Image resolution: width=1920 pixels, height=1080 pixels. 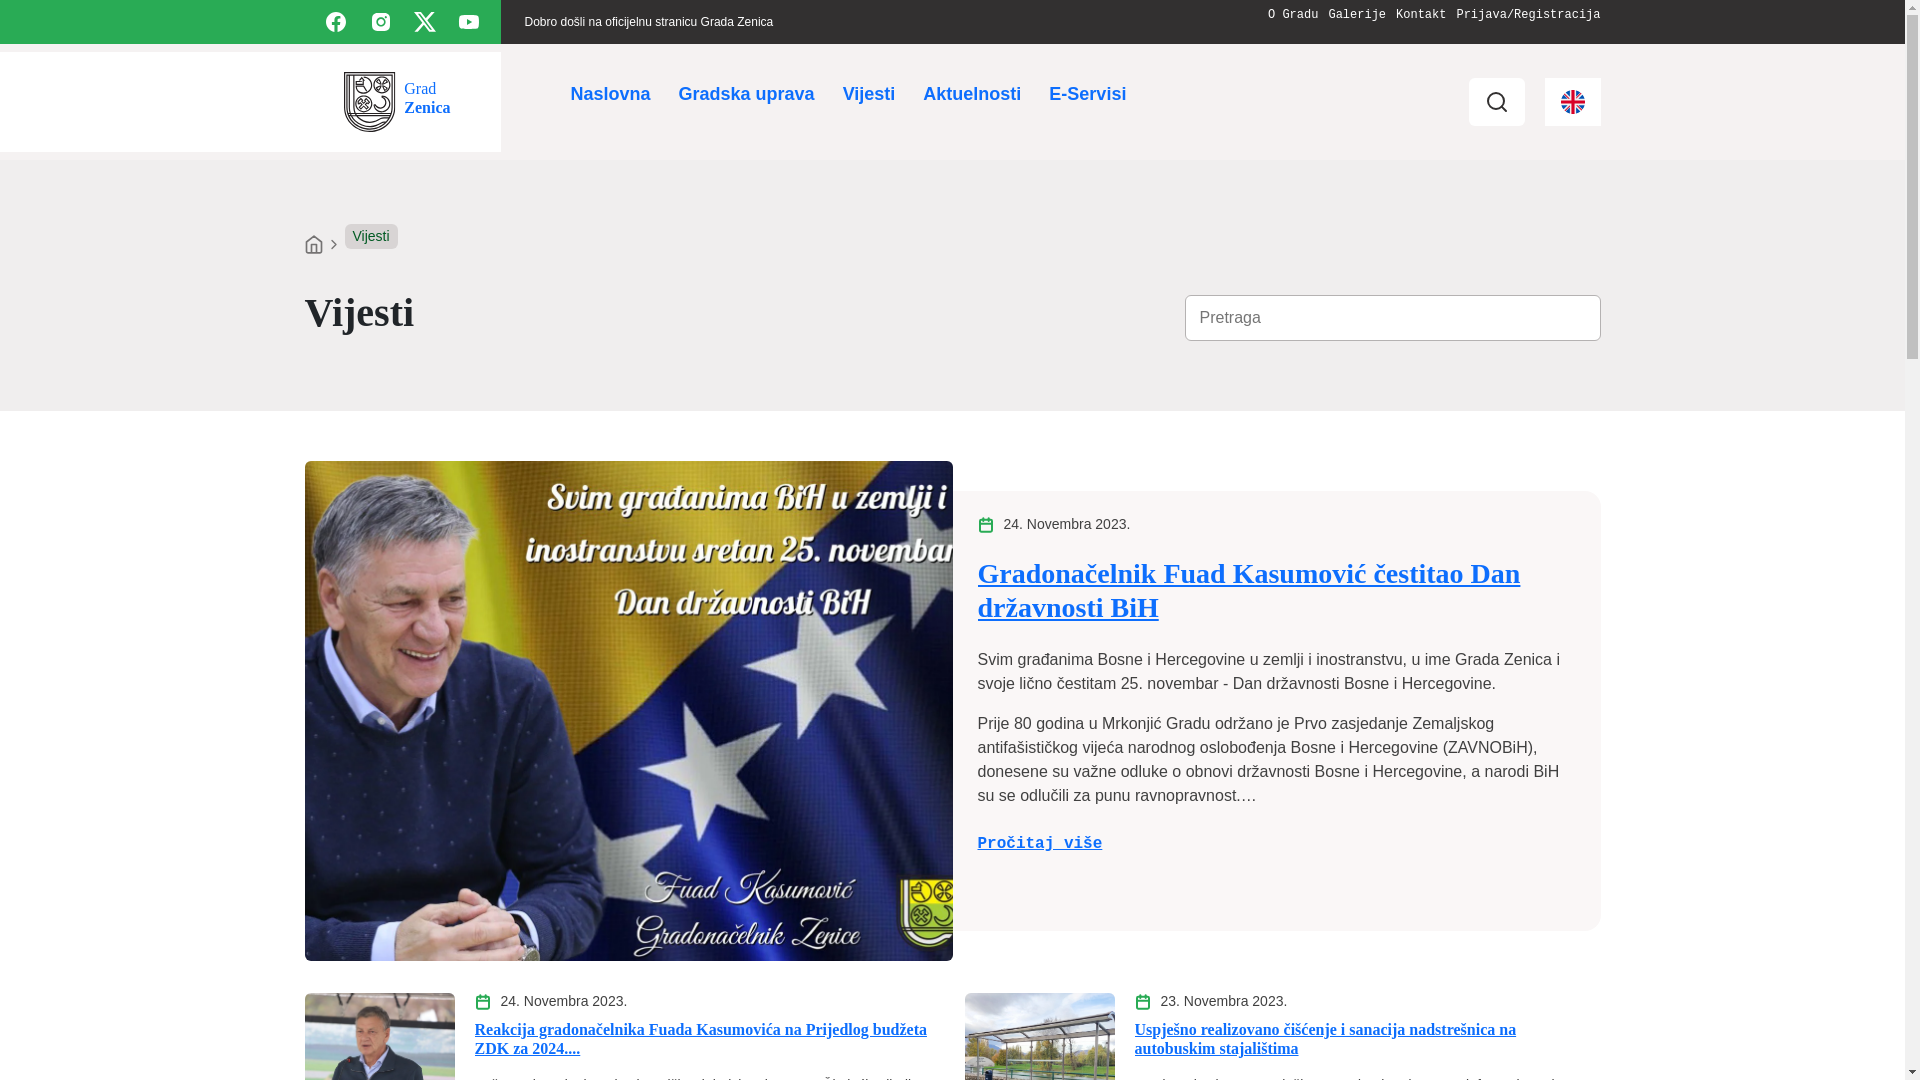 I want to click on O Gradu, so click(x=1293, y=15).